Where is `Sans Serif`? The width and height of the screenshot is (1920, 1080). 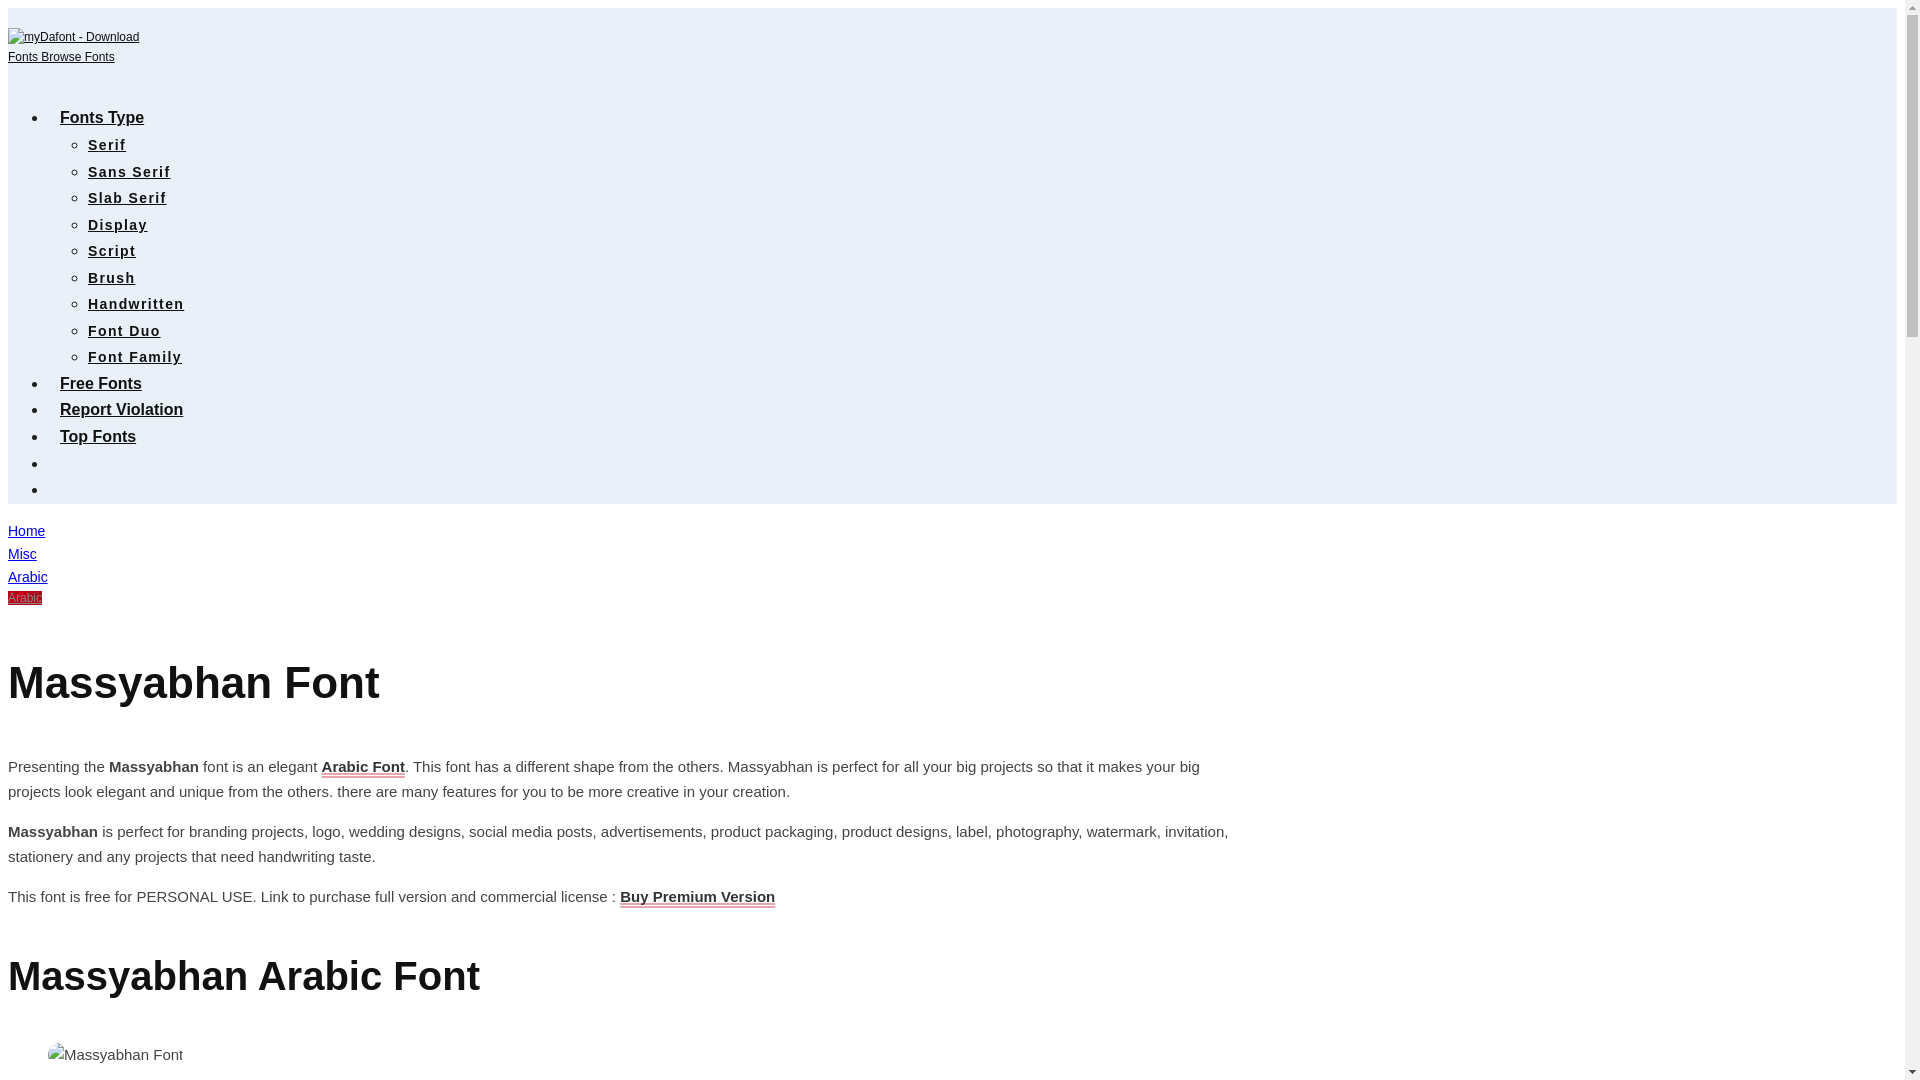 Sans Serif is located at coordinates (129, 172).